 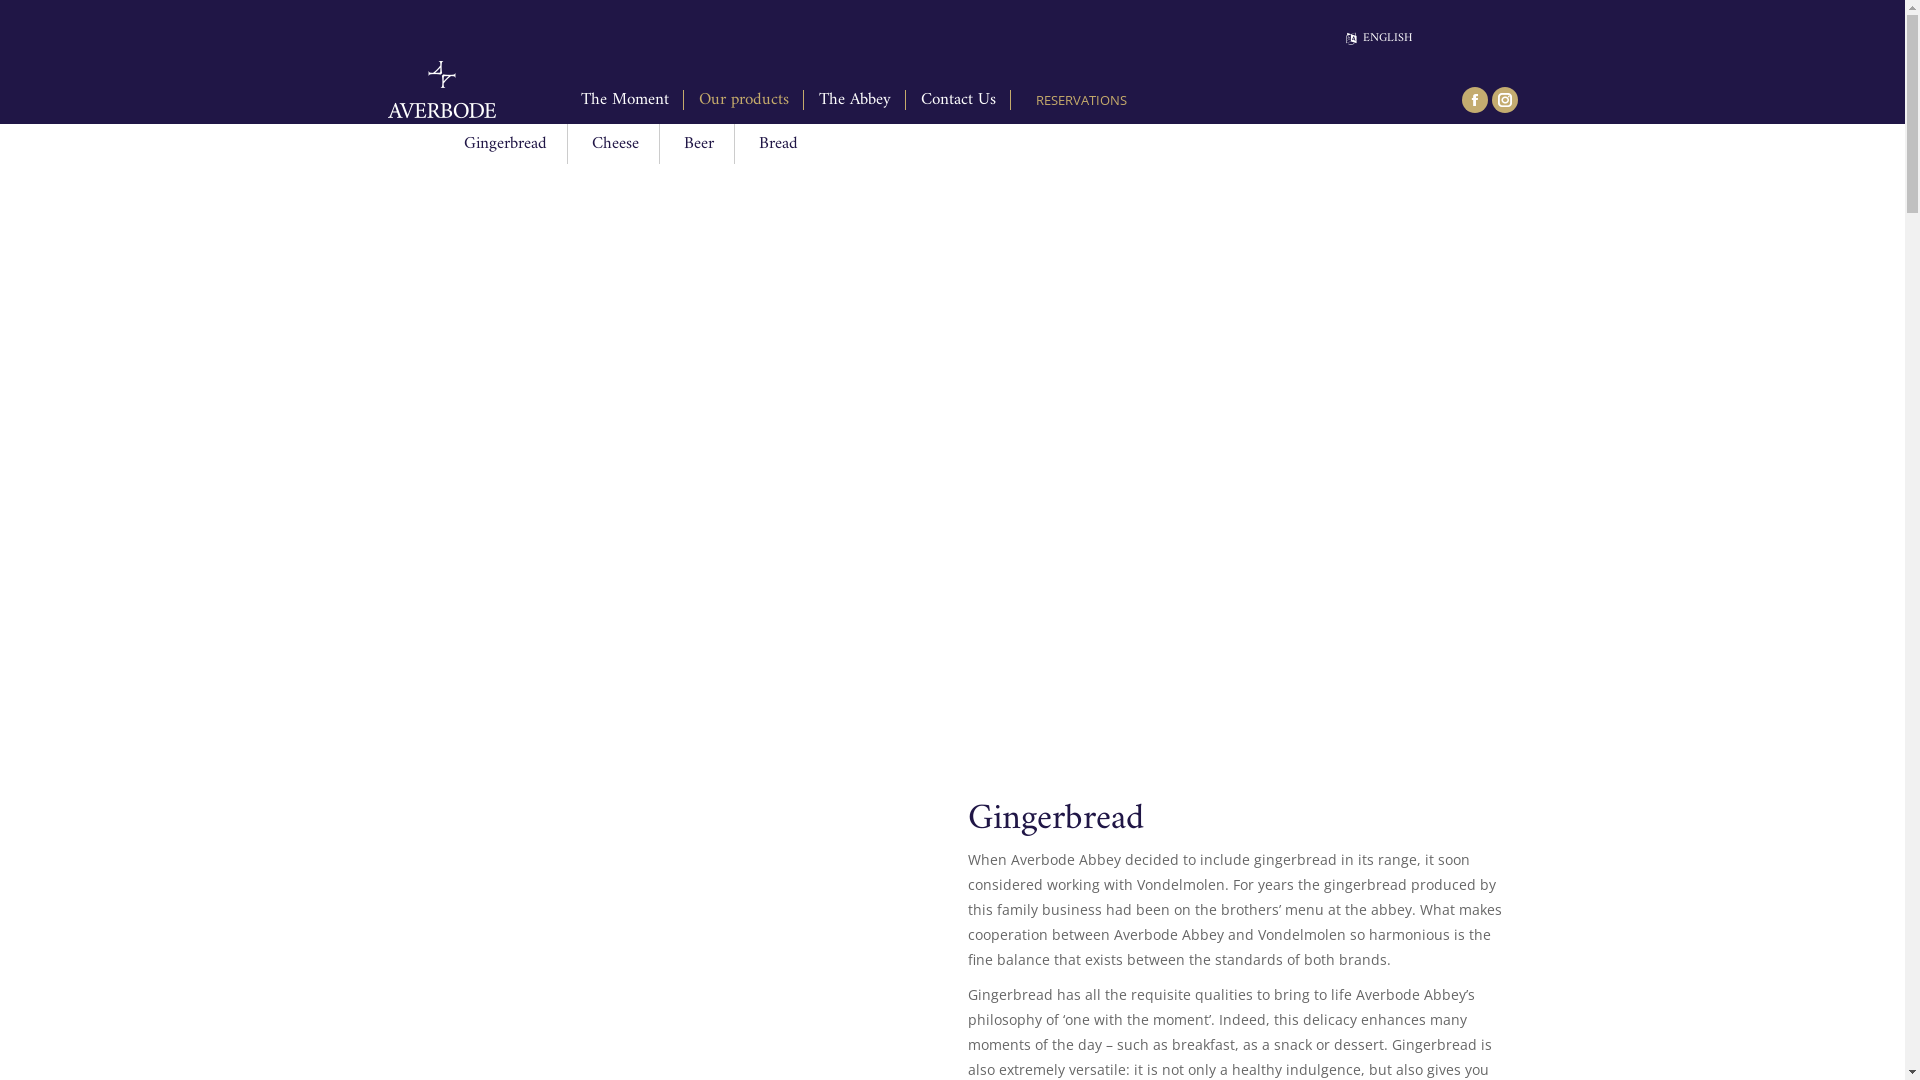 What do you see at coordinates (778, 144) in the screenshot?
I see `Bread` at bounding box center [778, 144].